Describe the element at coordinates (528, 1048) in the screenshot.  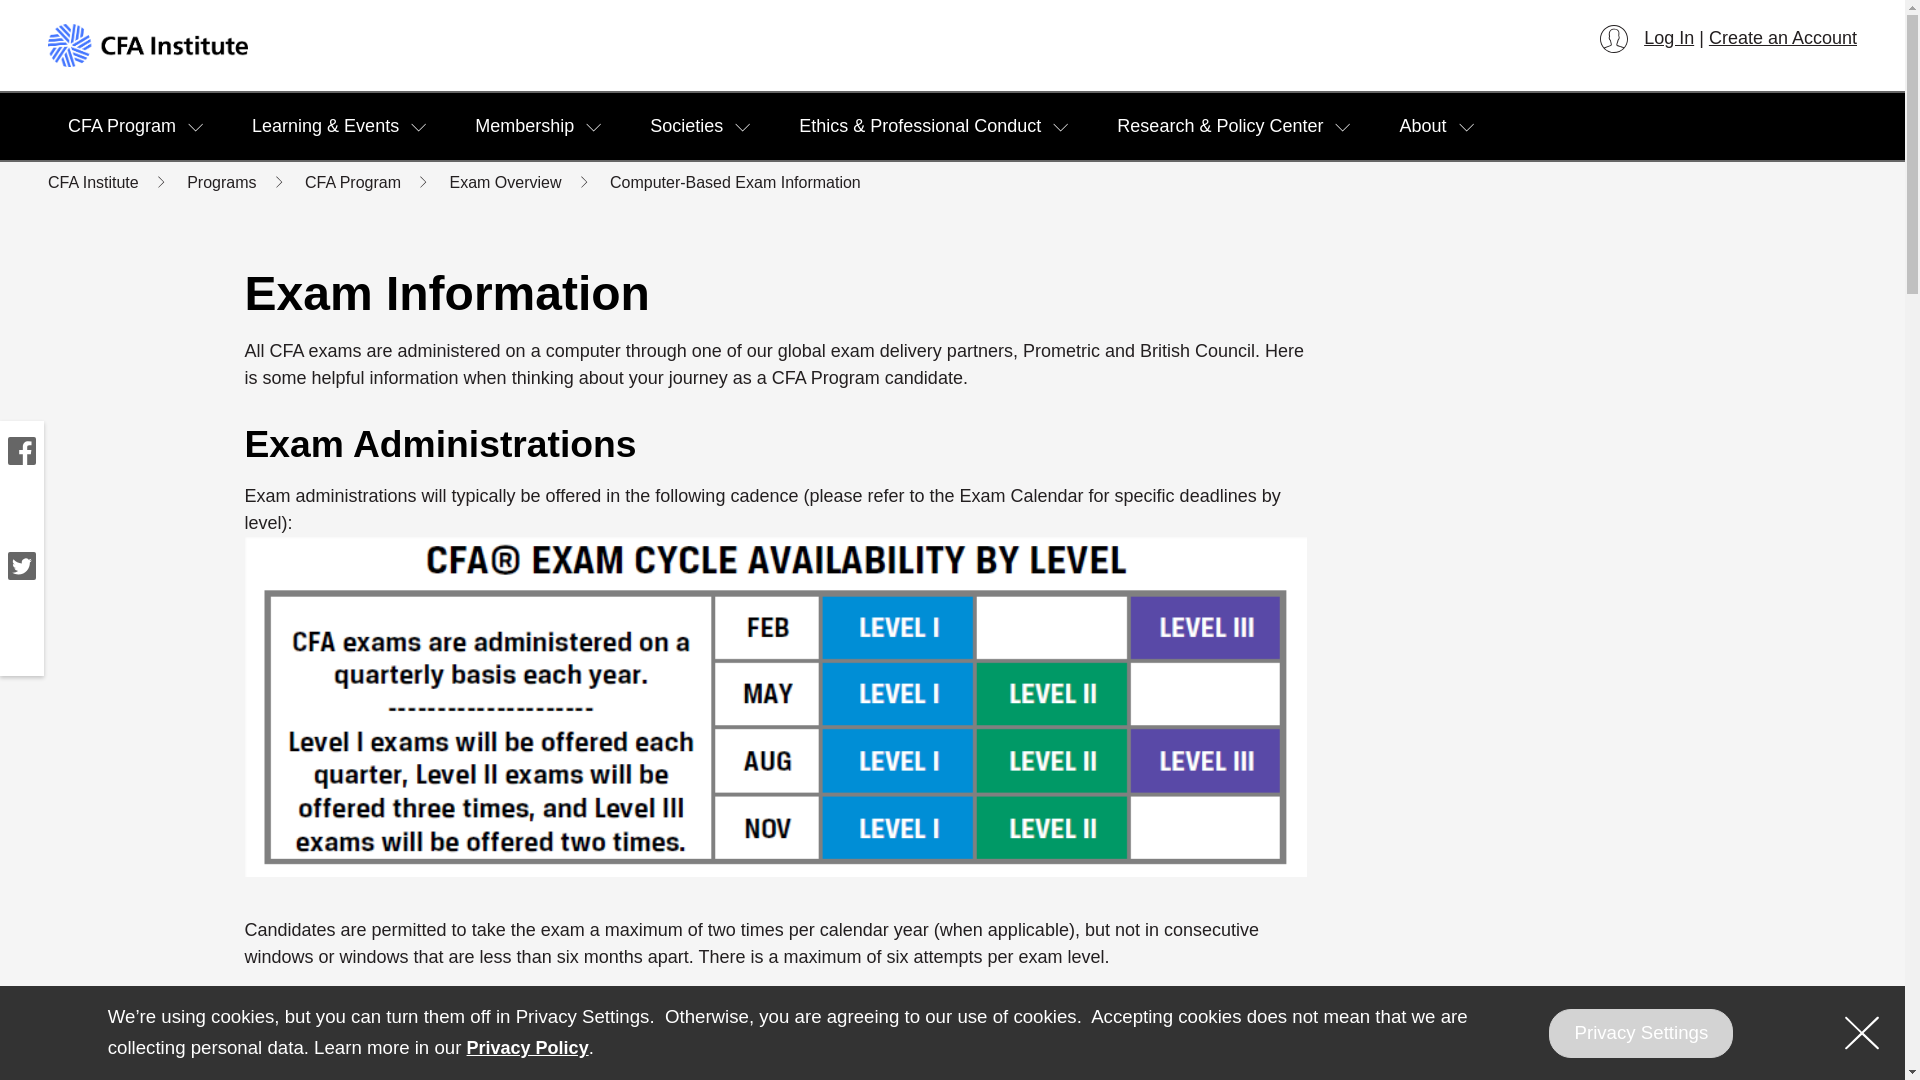
I see `Privacy Policy` at that location.